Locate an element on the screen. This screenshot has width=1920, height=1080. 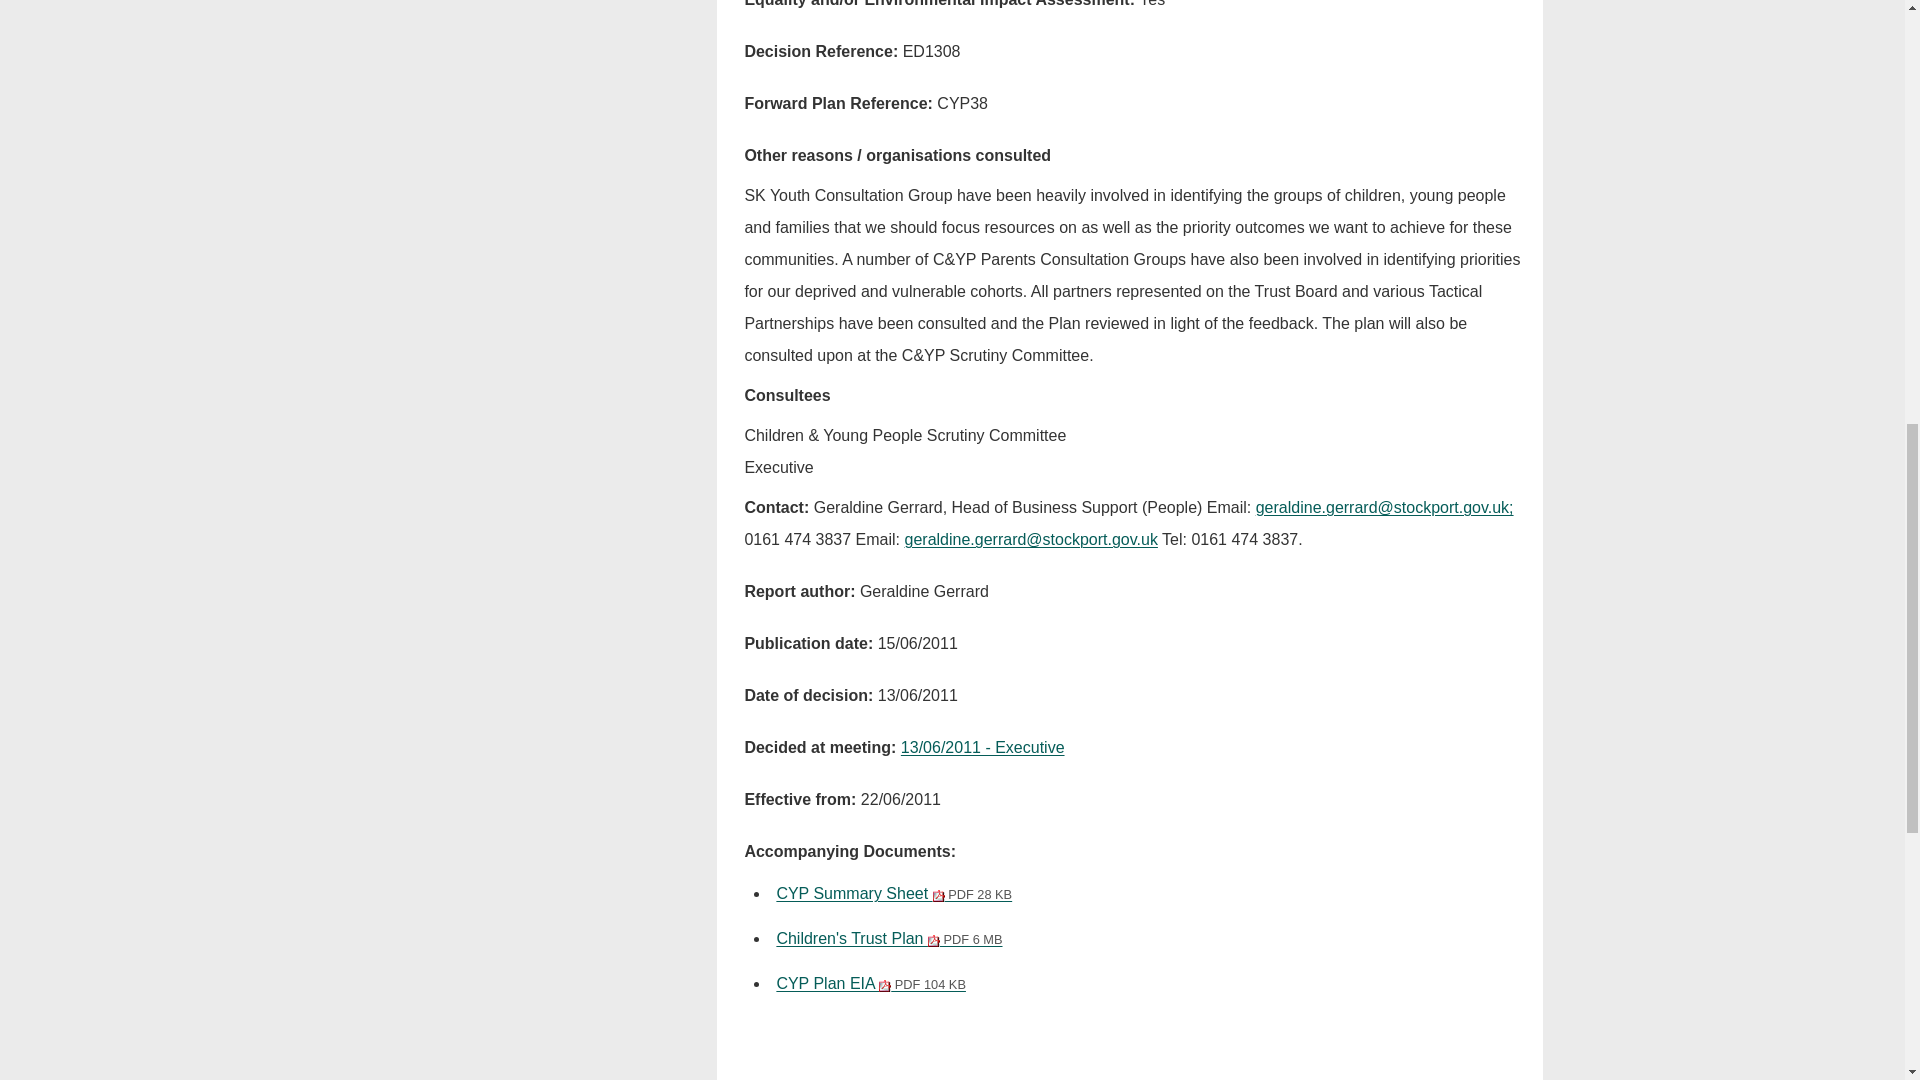
Link to file CYP Plan EIA is located at coordinates (870, 984).